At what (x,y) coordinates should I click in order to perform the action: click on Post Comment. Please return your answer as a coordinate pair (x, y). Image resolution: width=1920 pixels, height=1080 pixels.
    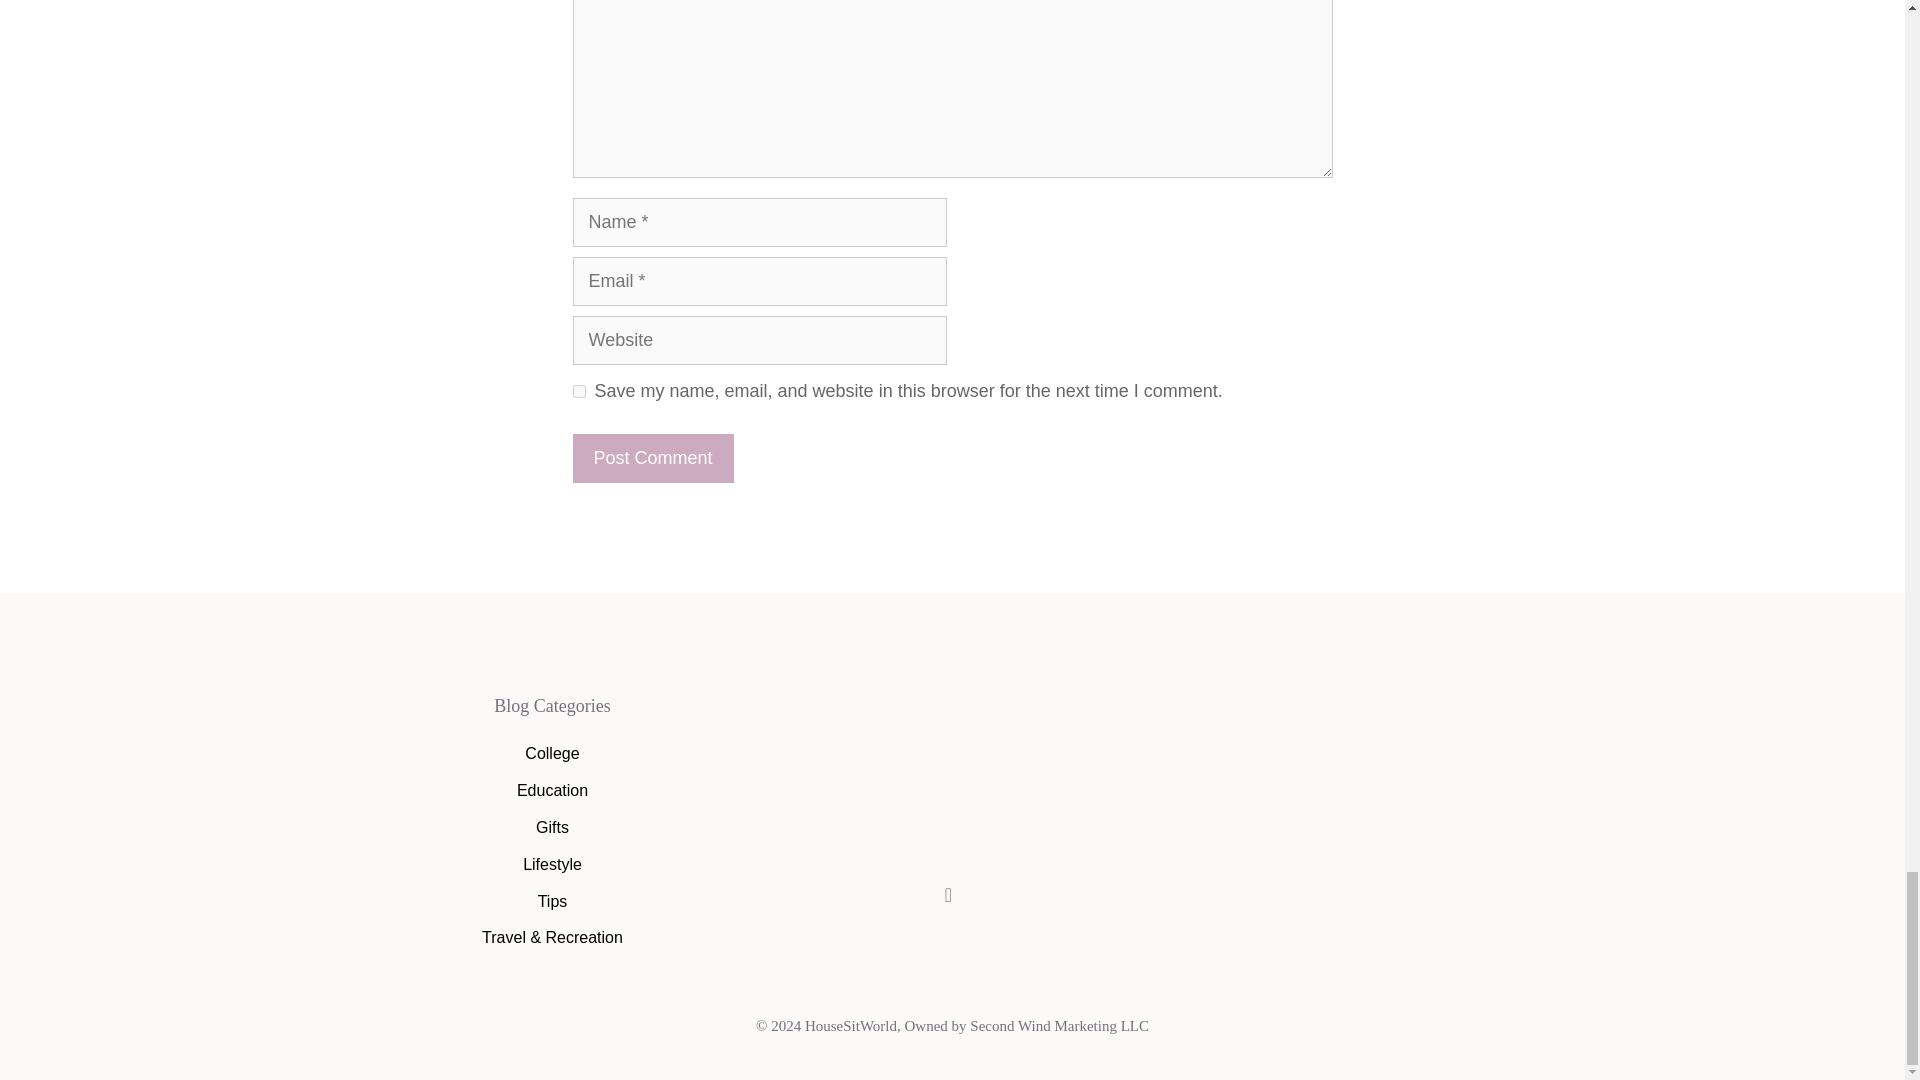
    Looking at the image, I should click on (652, 458).